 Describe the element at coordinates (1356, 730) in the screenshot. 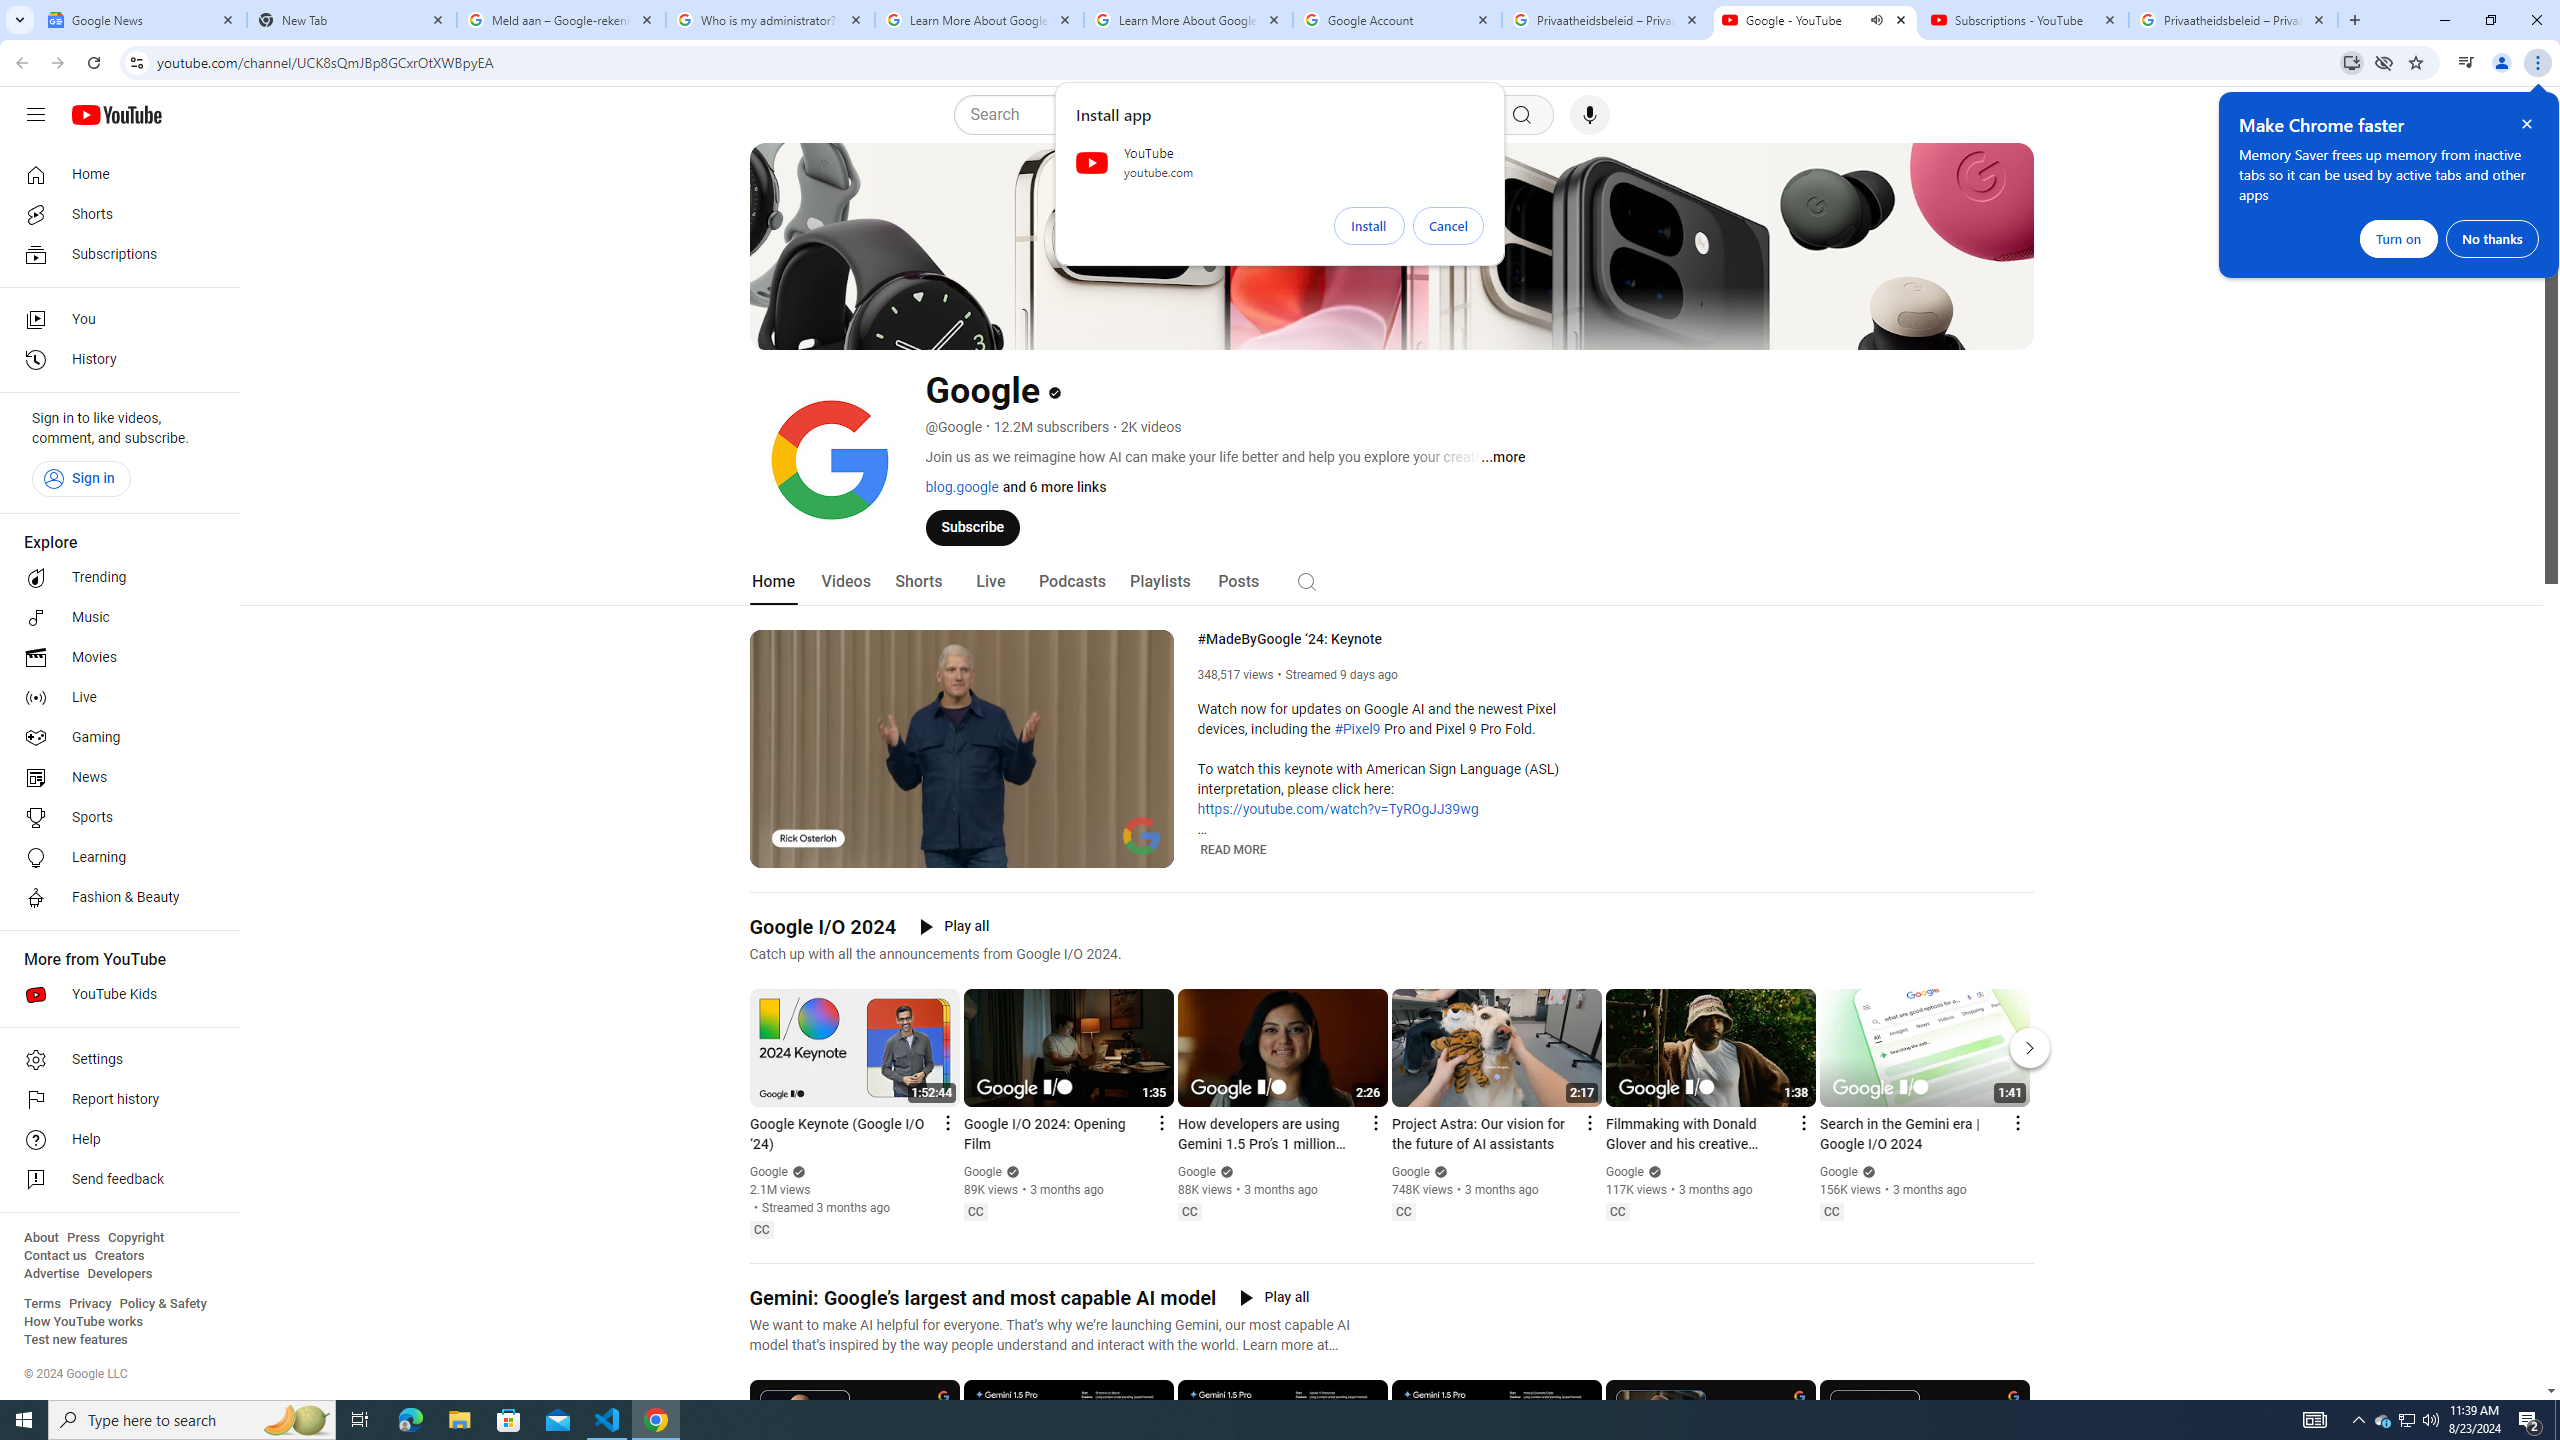

I see `#Pixel9` at that location.